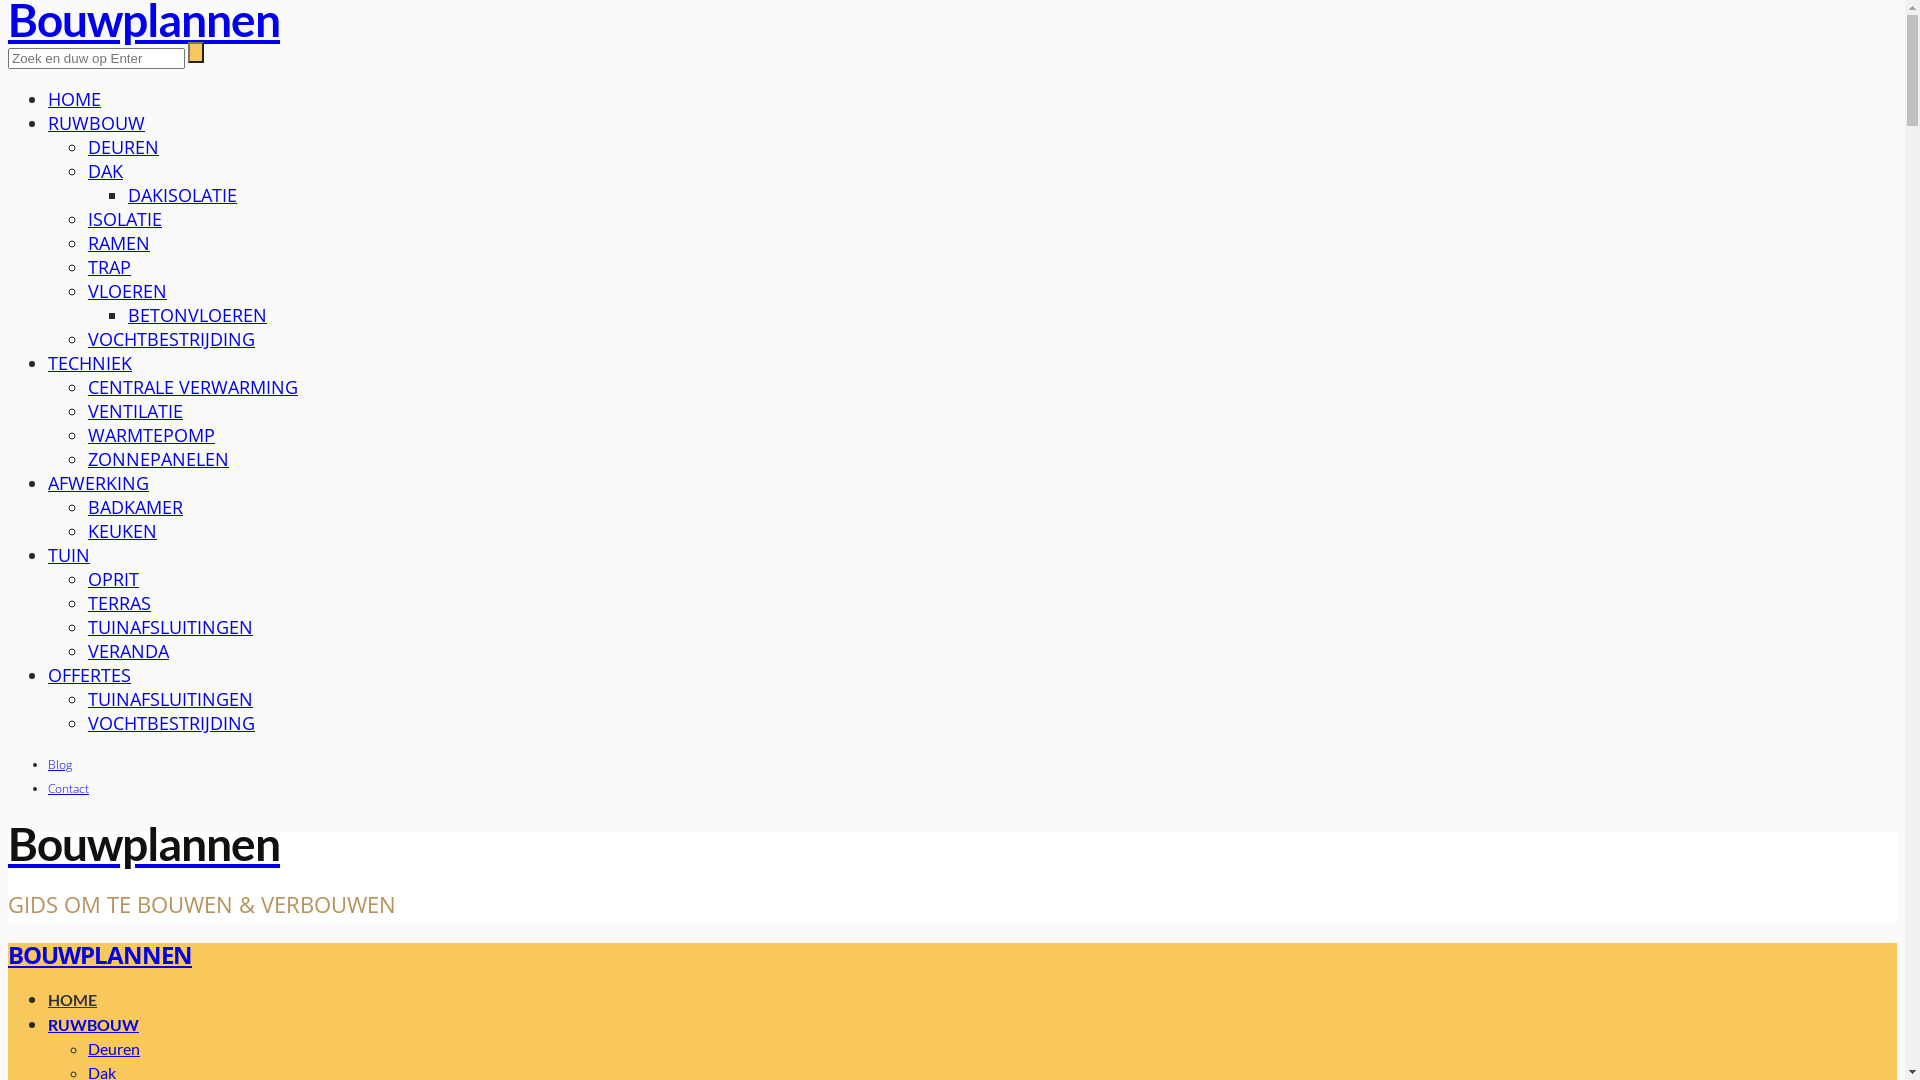  What do you see at coordinates (90, 675) in the screenshot?
I see `OFFERTES` at bounding box center [90, 675].